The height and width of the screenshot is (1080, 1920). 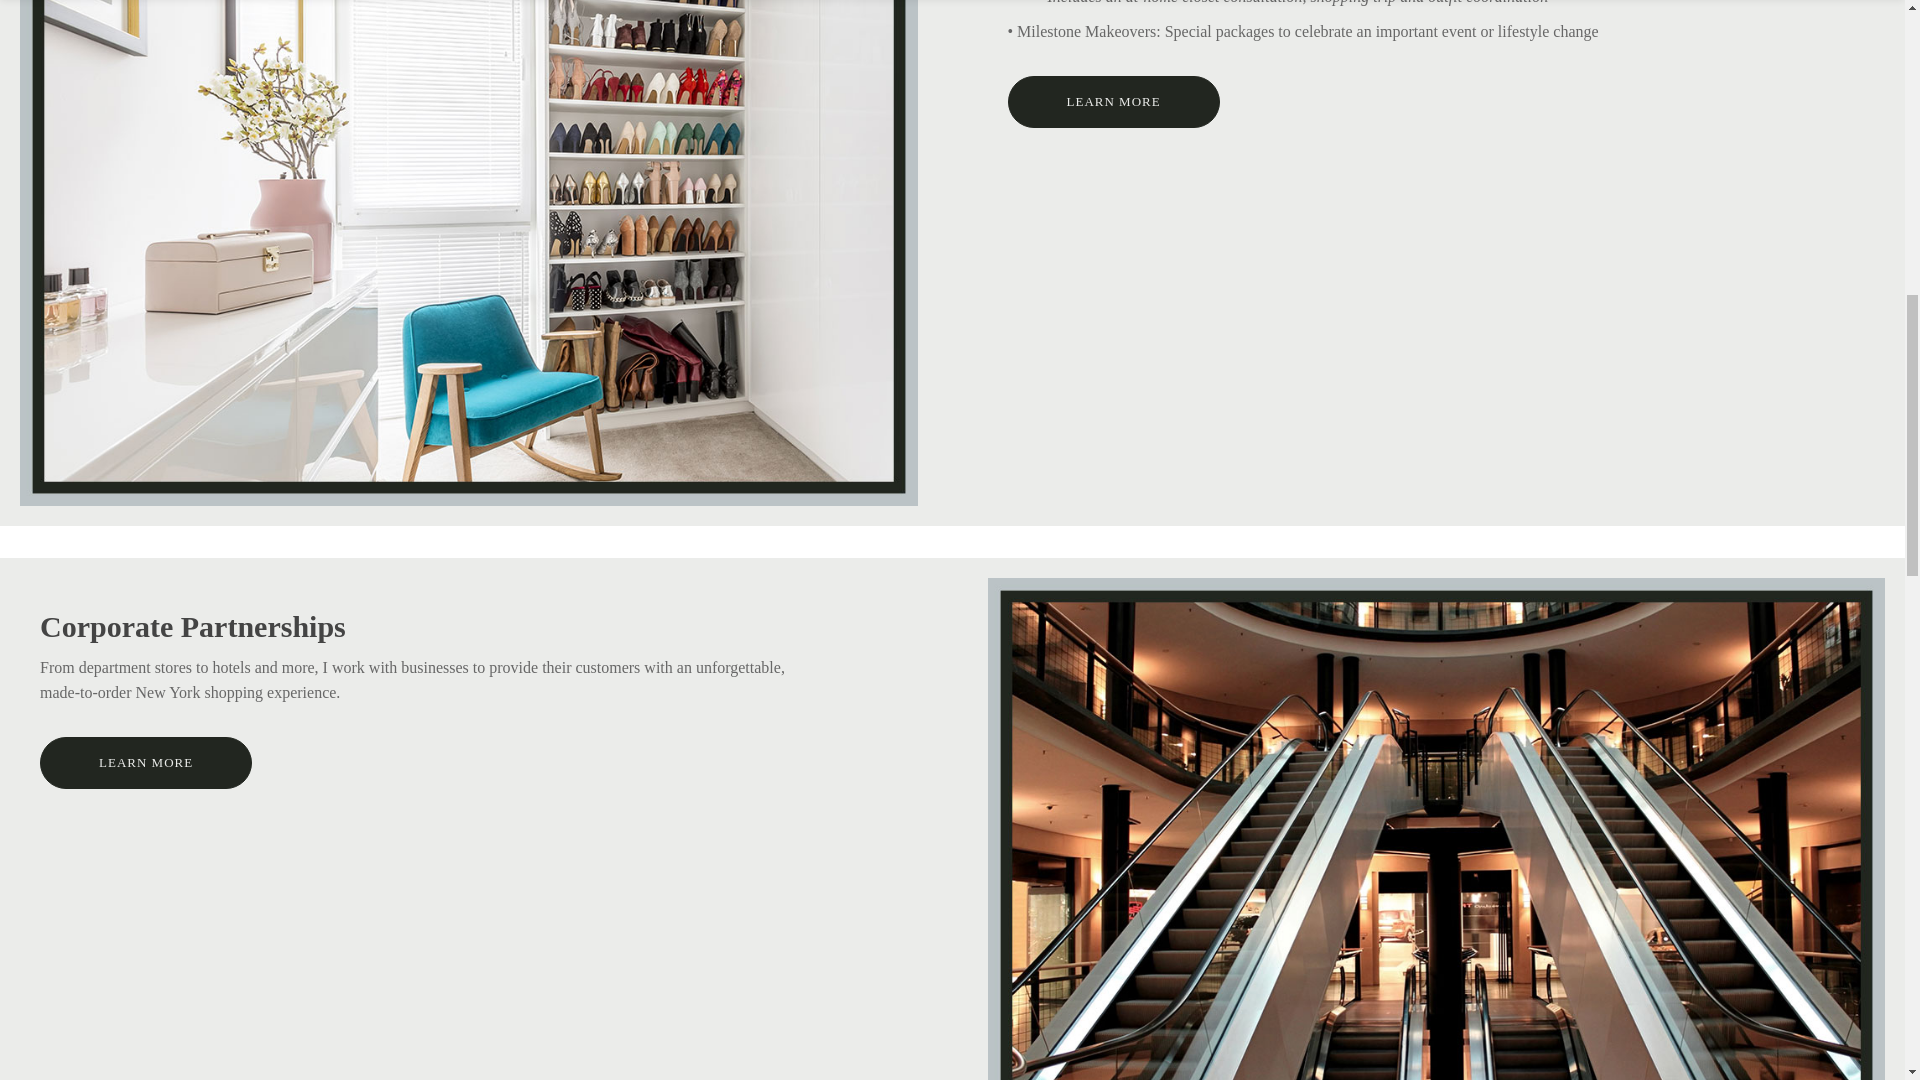 I want to click on LEARN MORE, so click(x=146, y=762).